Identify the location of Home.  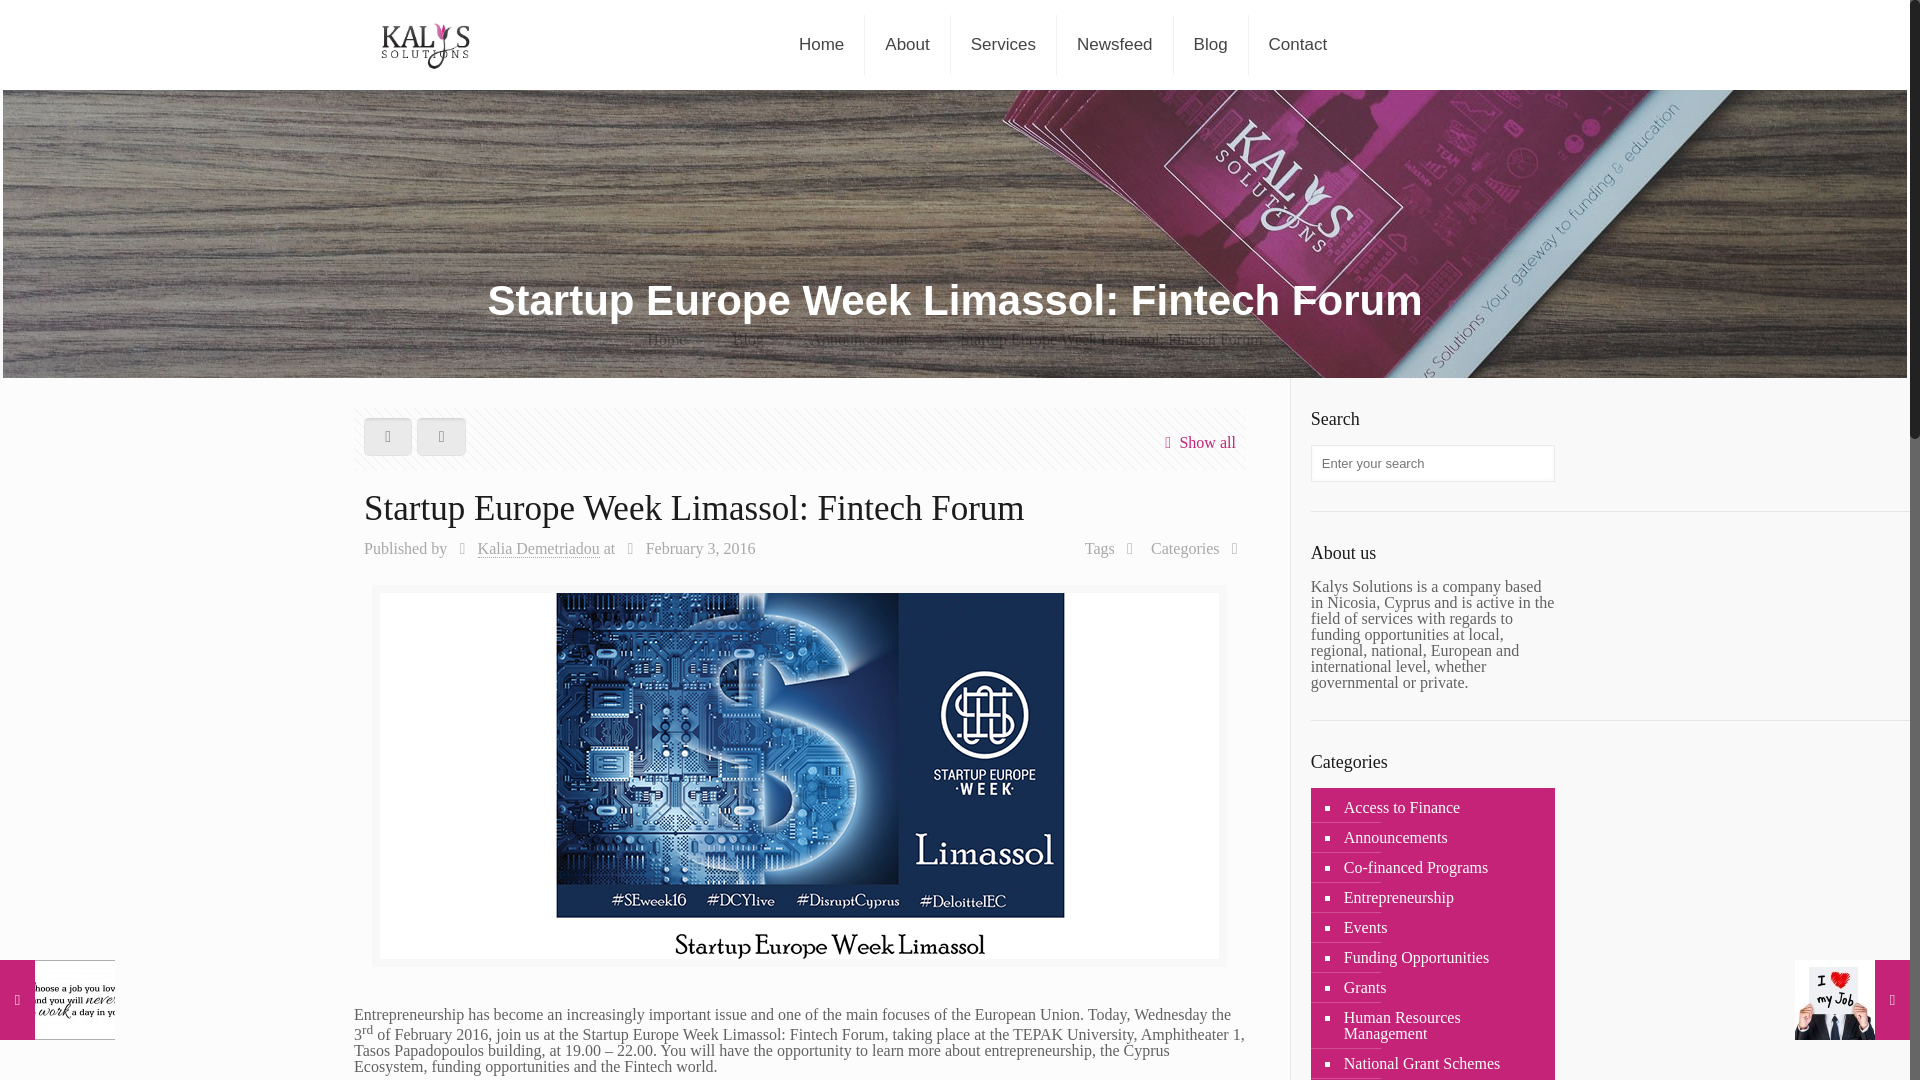
(666, 338).